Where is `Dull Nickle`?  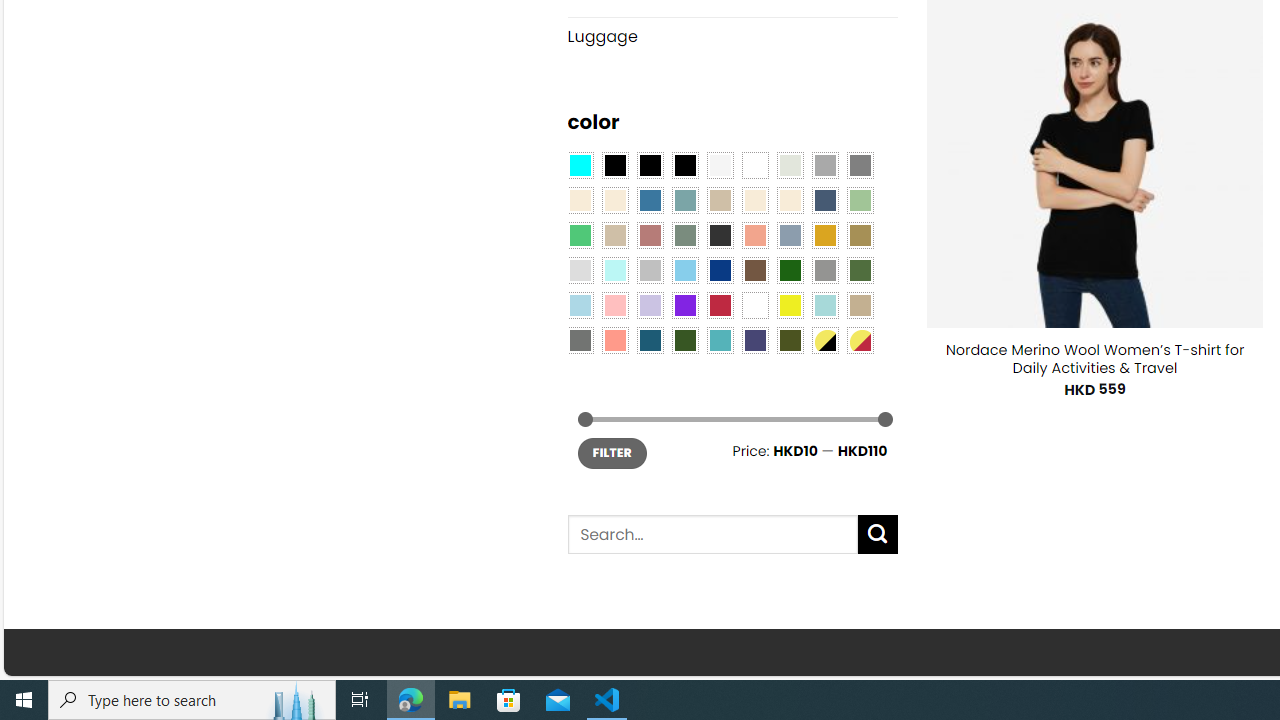 Dull Nickle is located at coordinates (580, 339).